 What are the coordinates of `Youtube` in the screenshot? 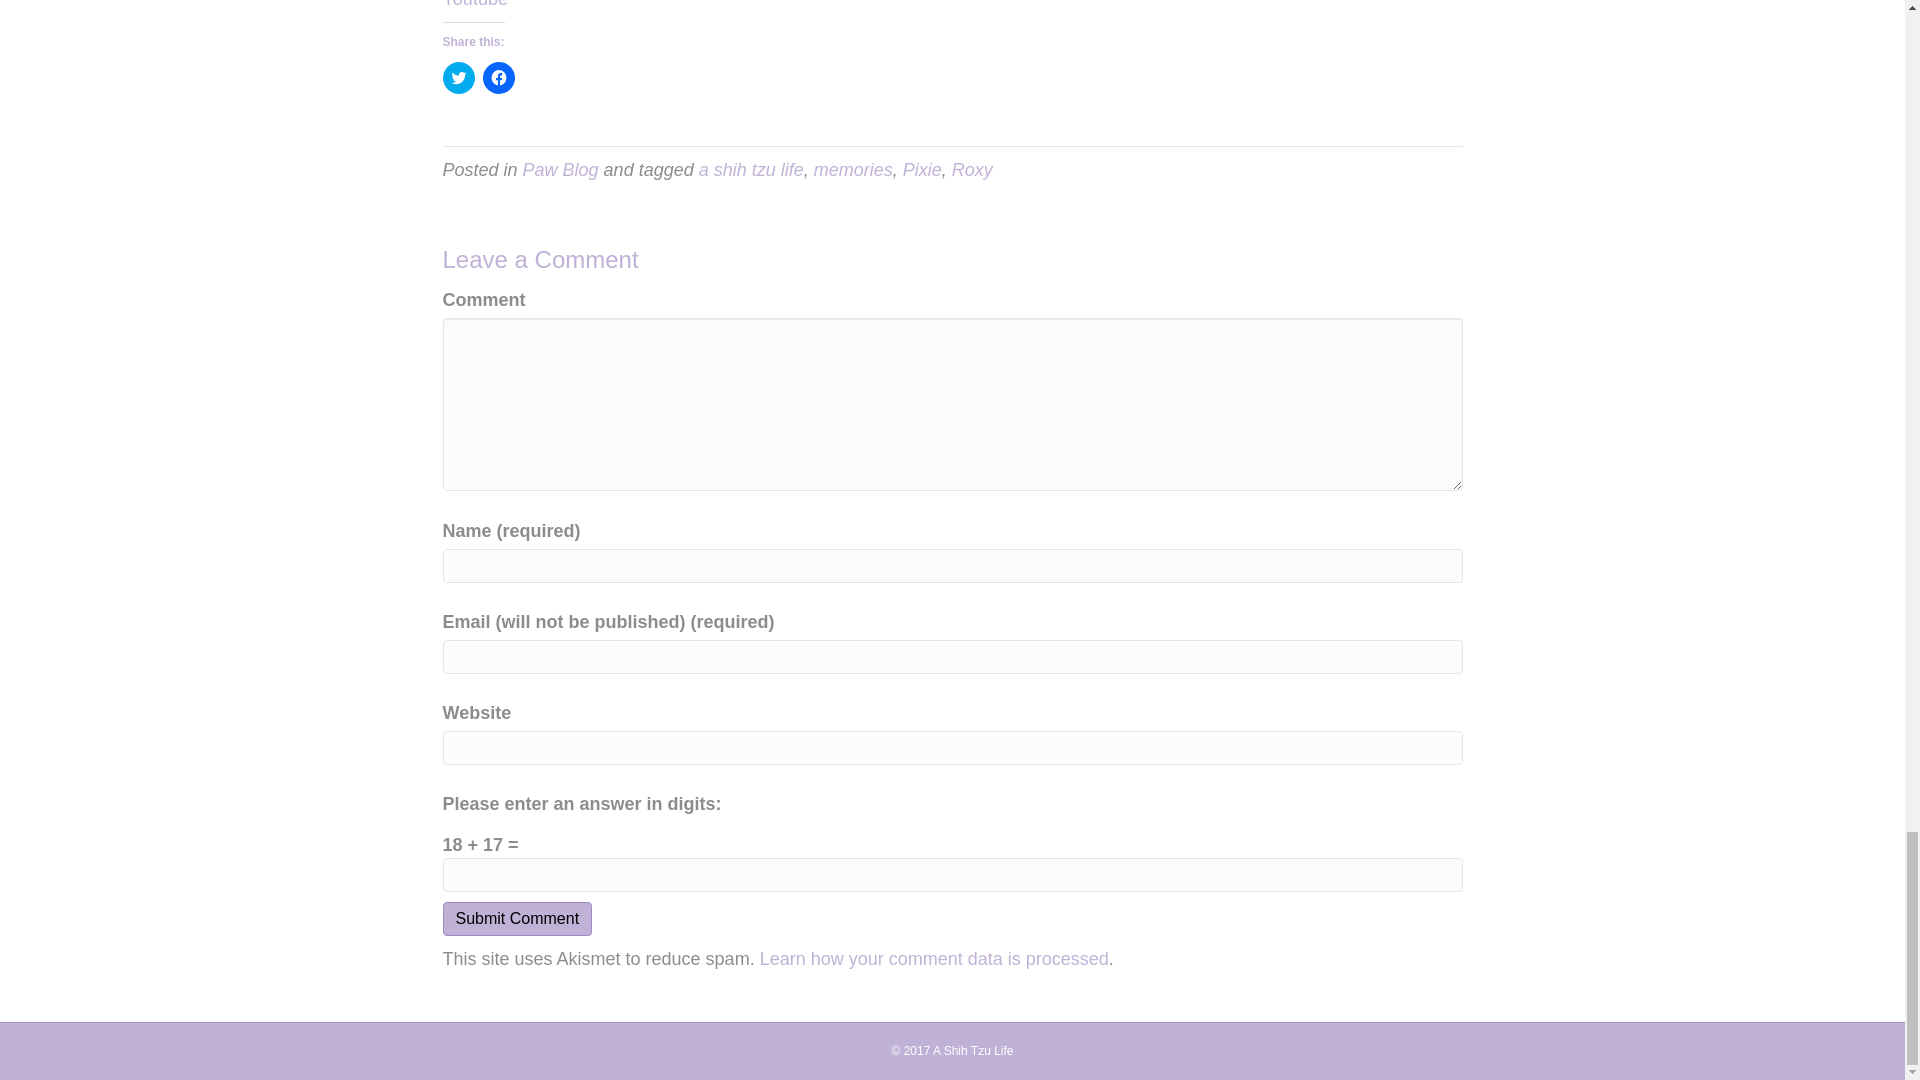 It's located at (474, 4).